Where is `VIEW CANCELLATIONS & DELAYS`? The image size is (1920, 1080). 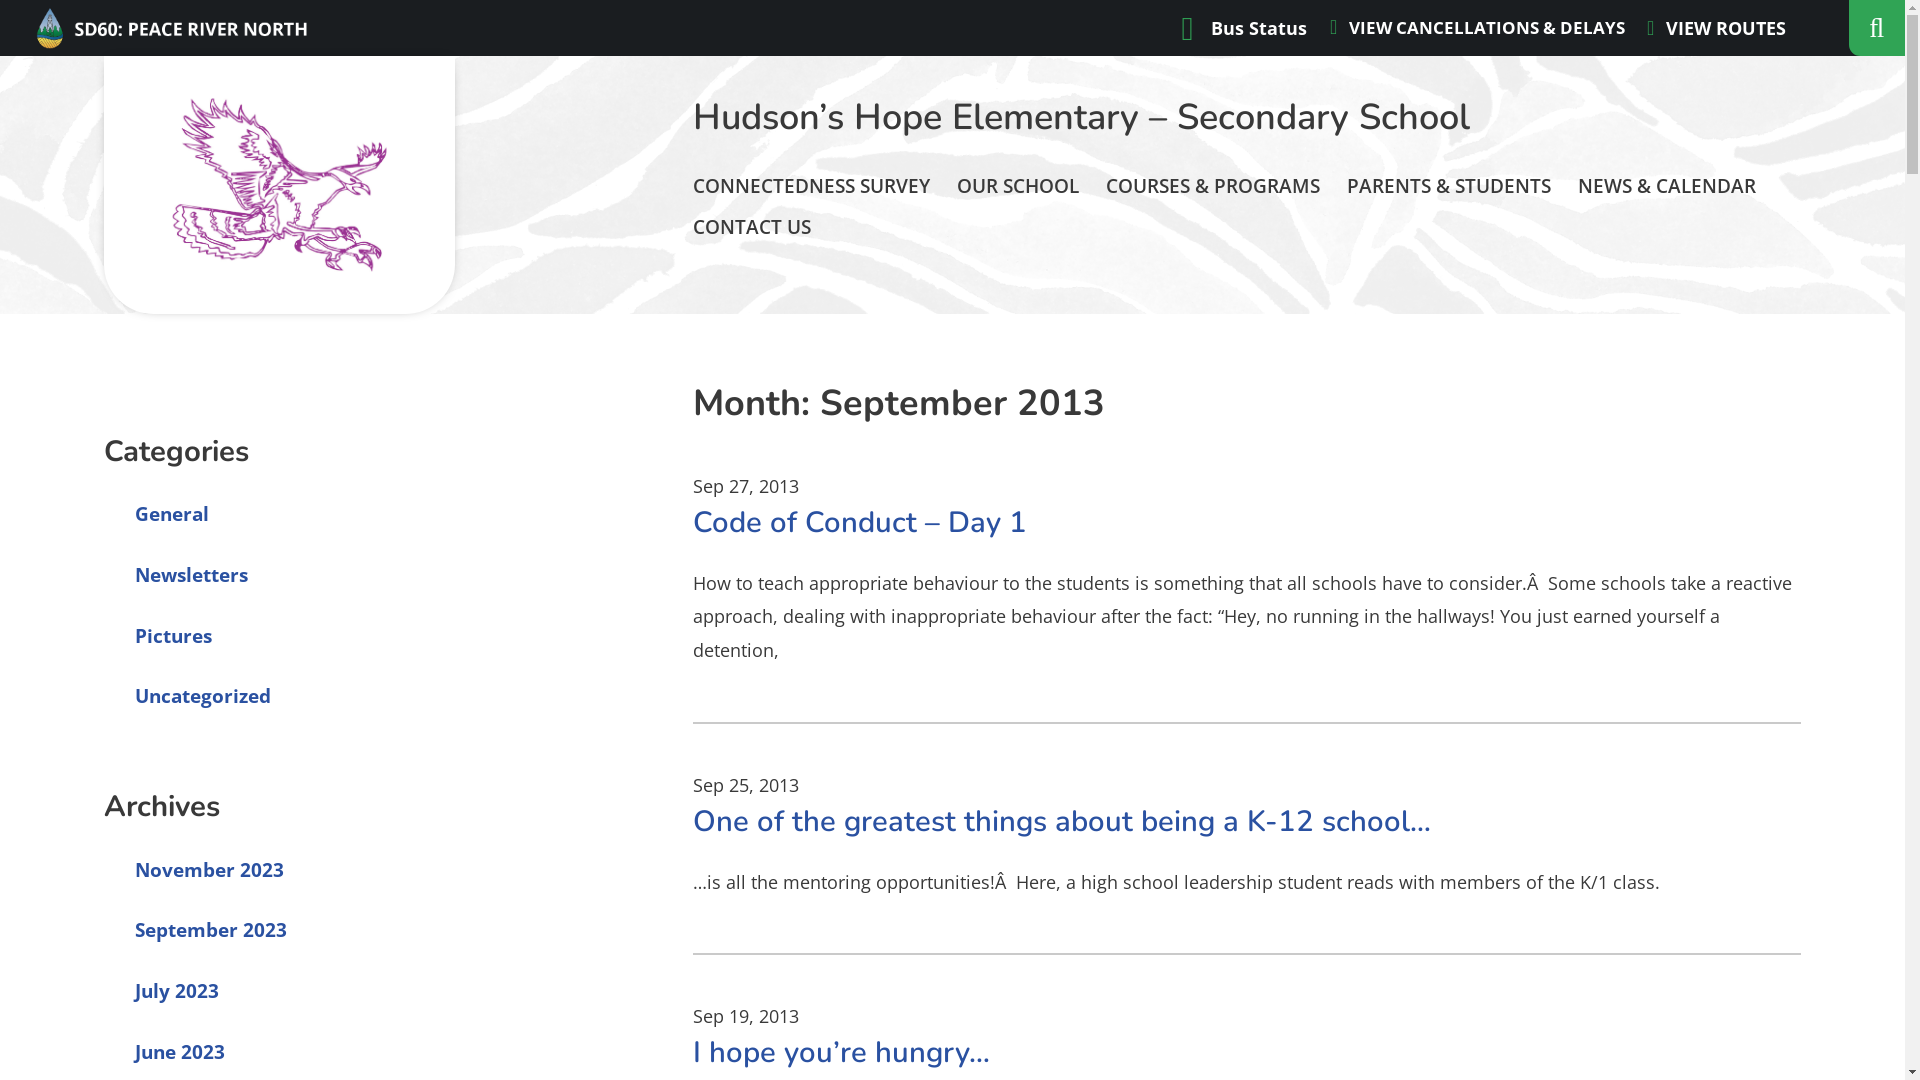 VIEW CANCELLATIONS & DELAYS is located at coordinates (1478, 28).